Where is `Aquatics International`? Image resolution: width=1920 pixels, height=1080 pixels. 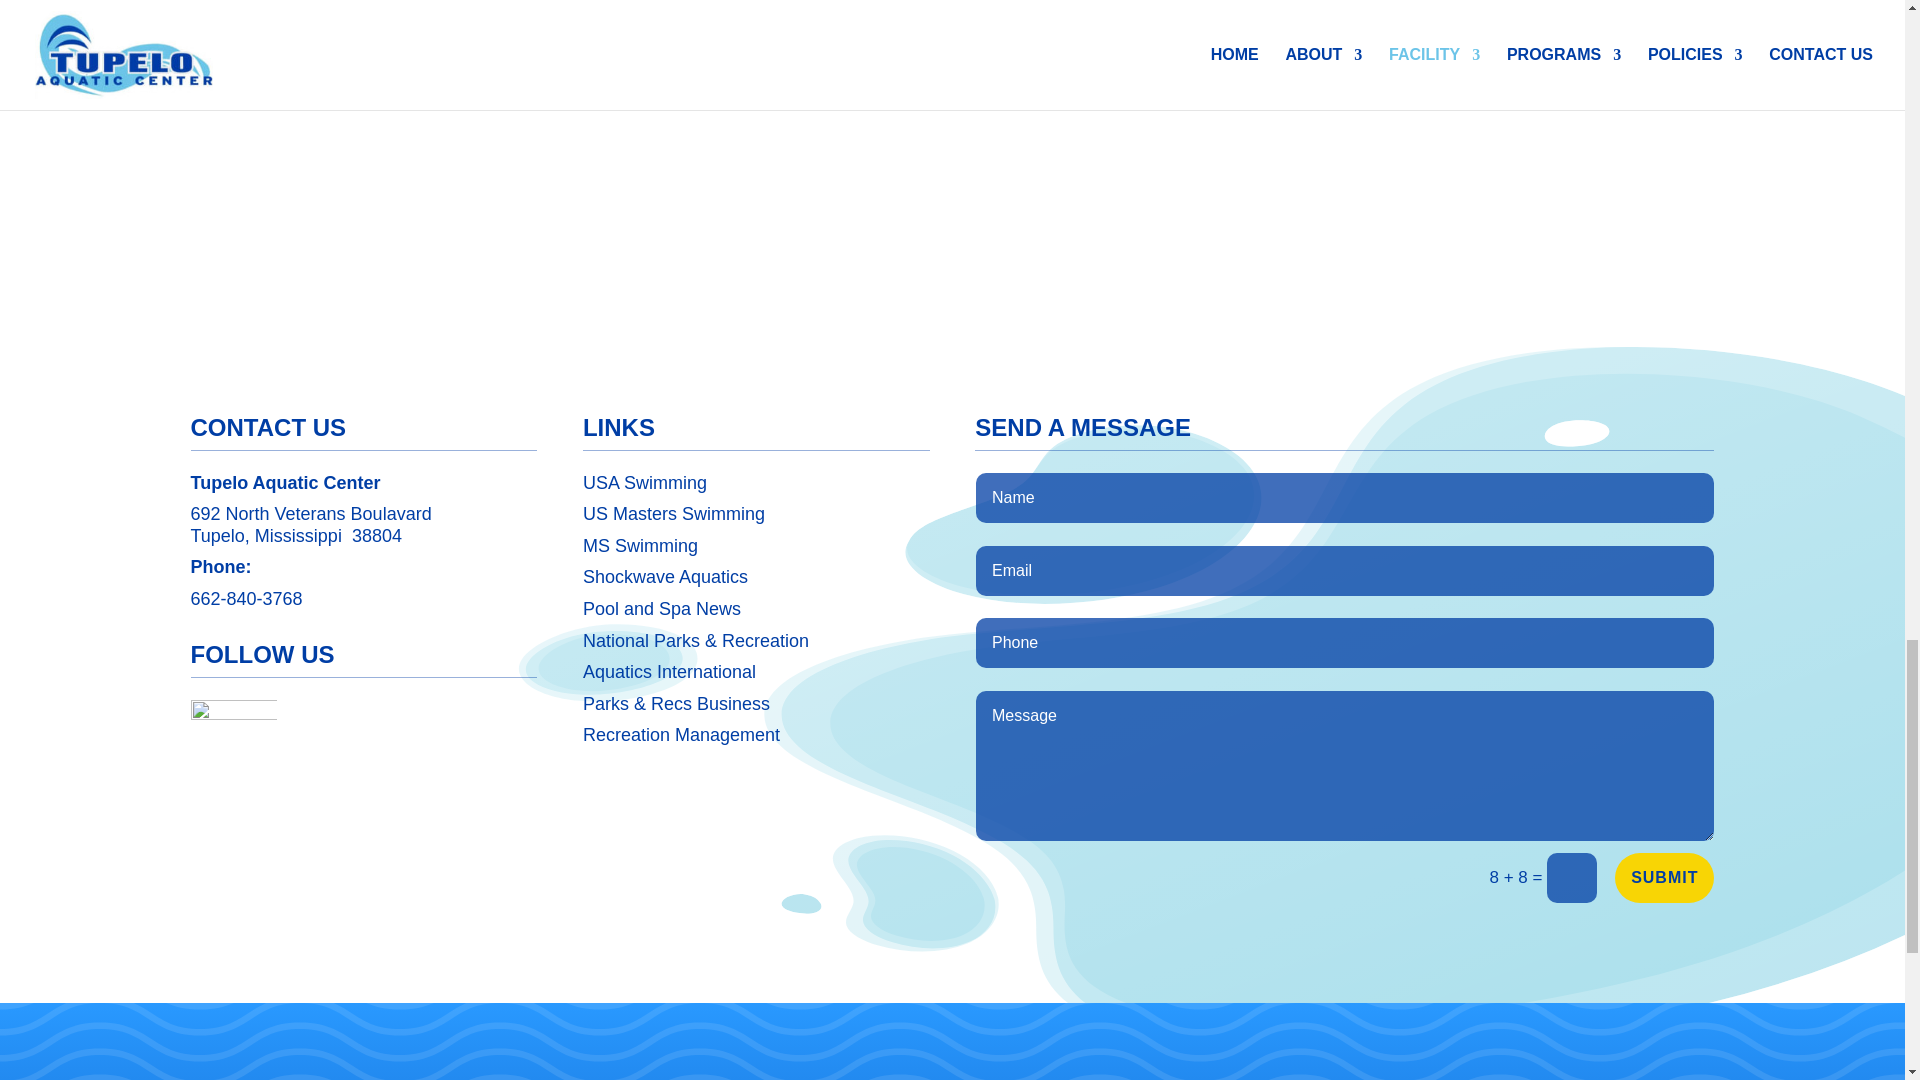 Aquatics International is located at coordinates (670, 672).